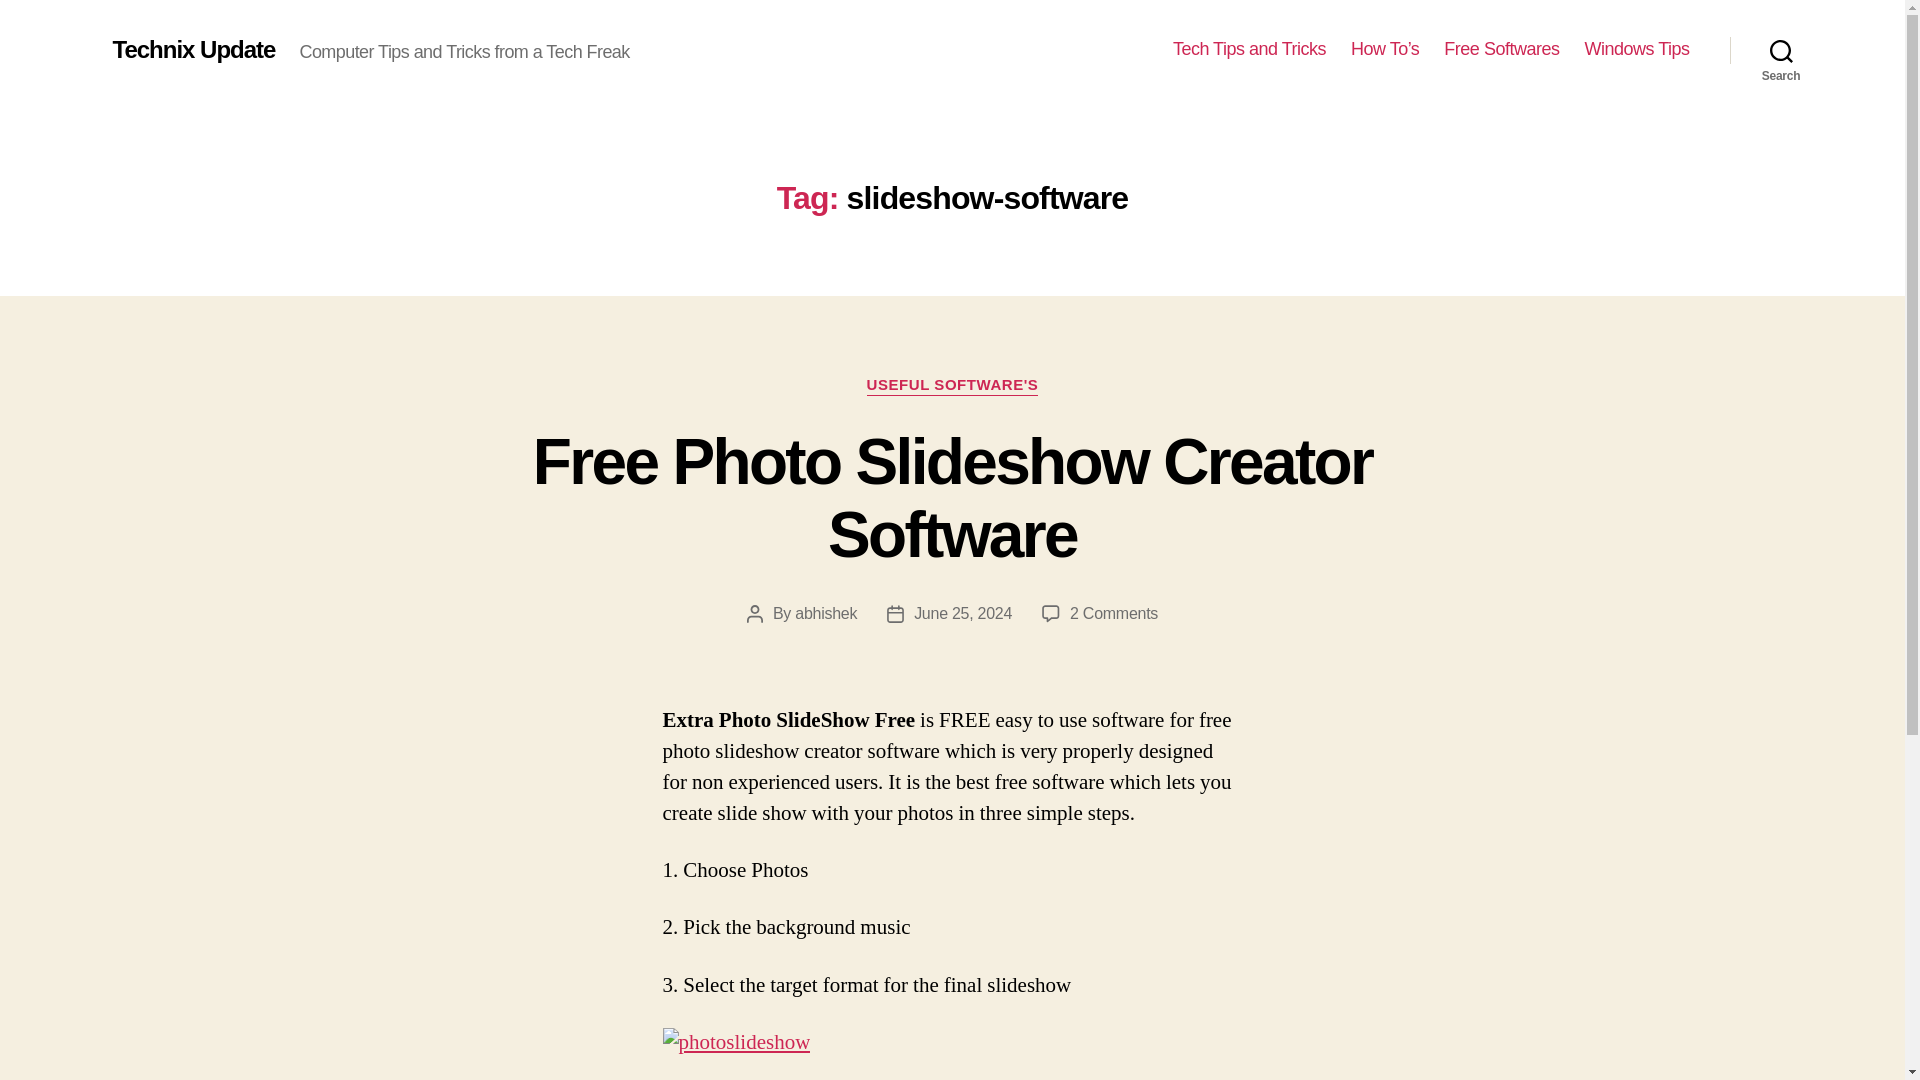  I want to click on June 25, 2024, so click(1501, 49).